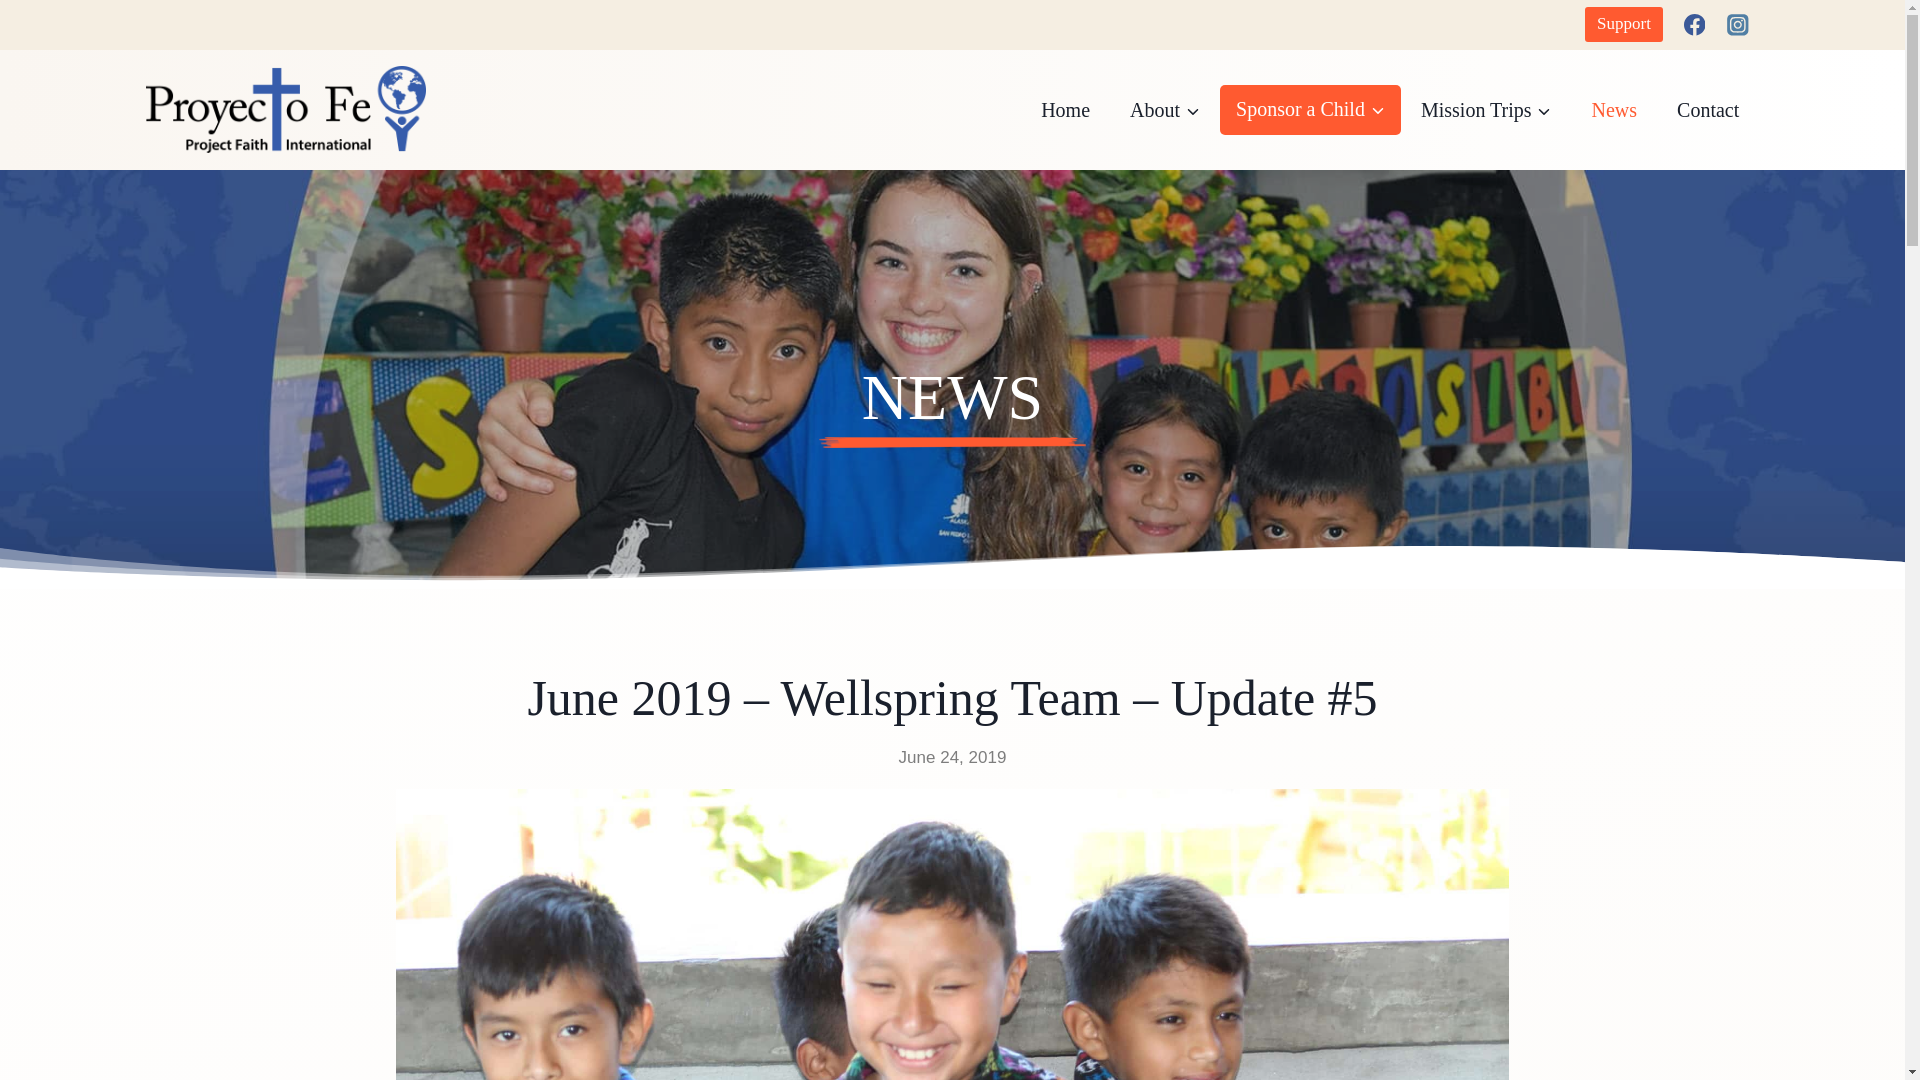 The image size is (1920, 1080). I want to click on About, so click(1164, 110).